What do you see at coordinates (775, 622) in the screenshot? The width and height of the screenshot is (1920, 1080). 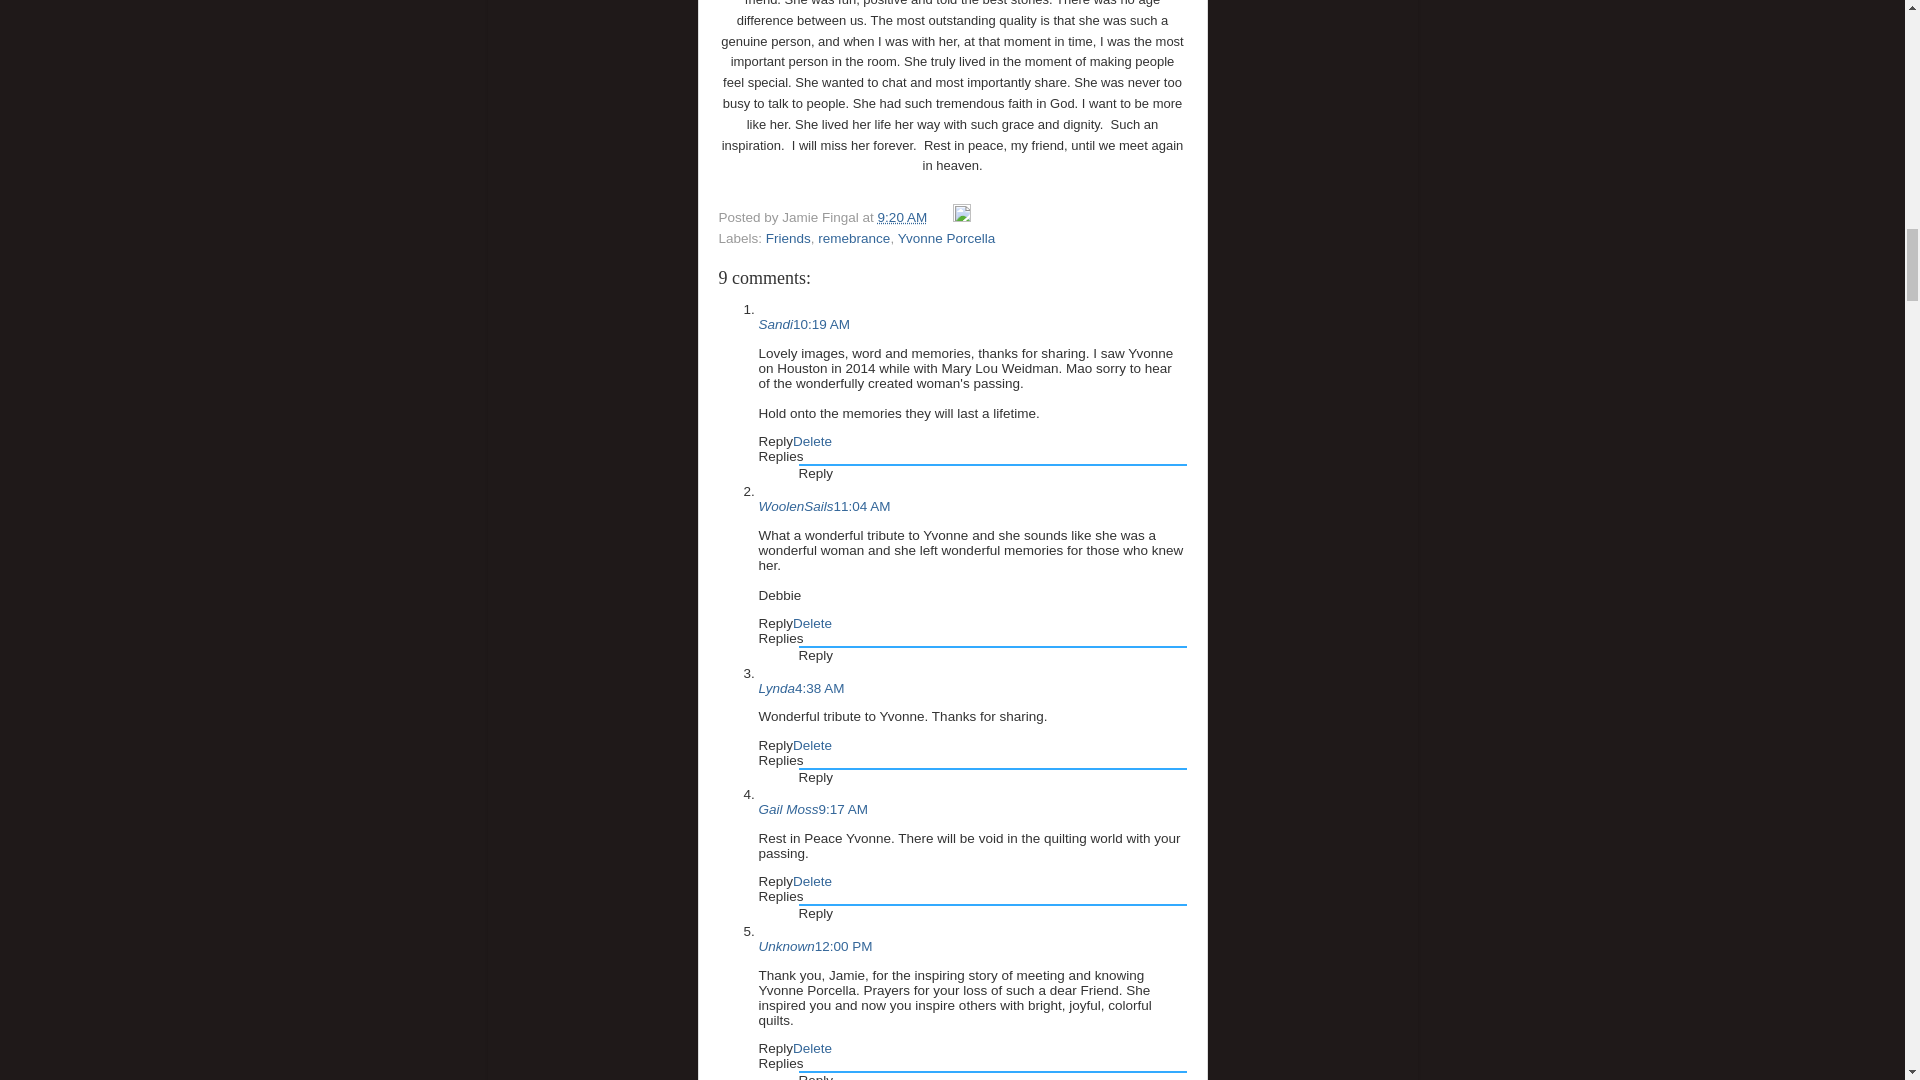 I see `Reply` at bounding box center [775, 622].